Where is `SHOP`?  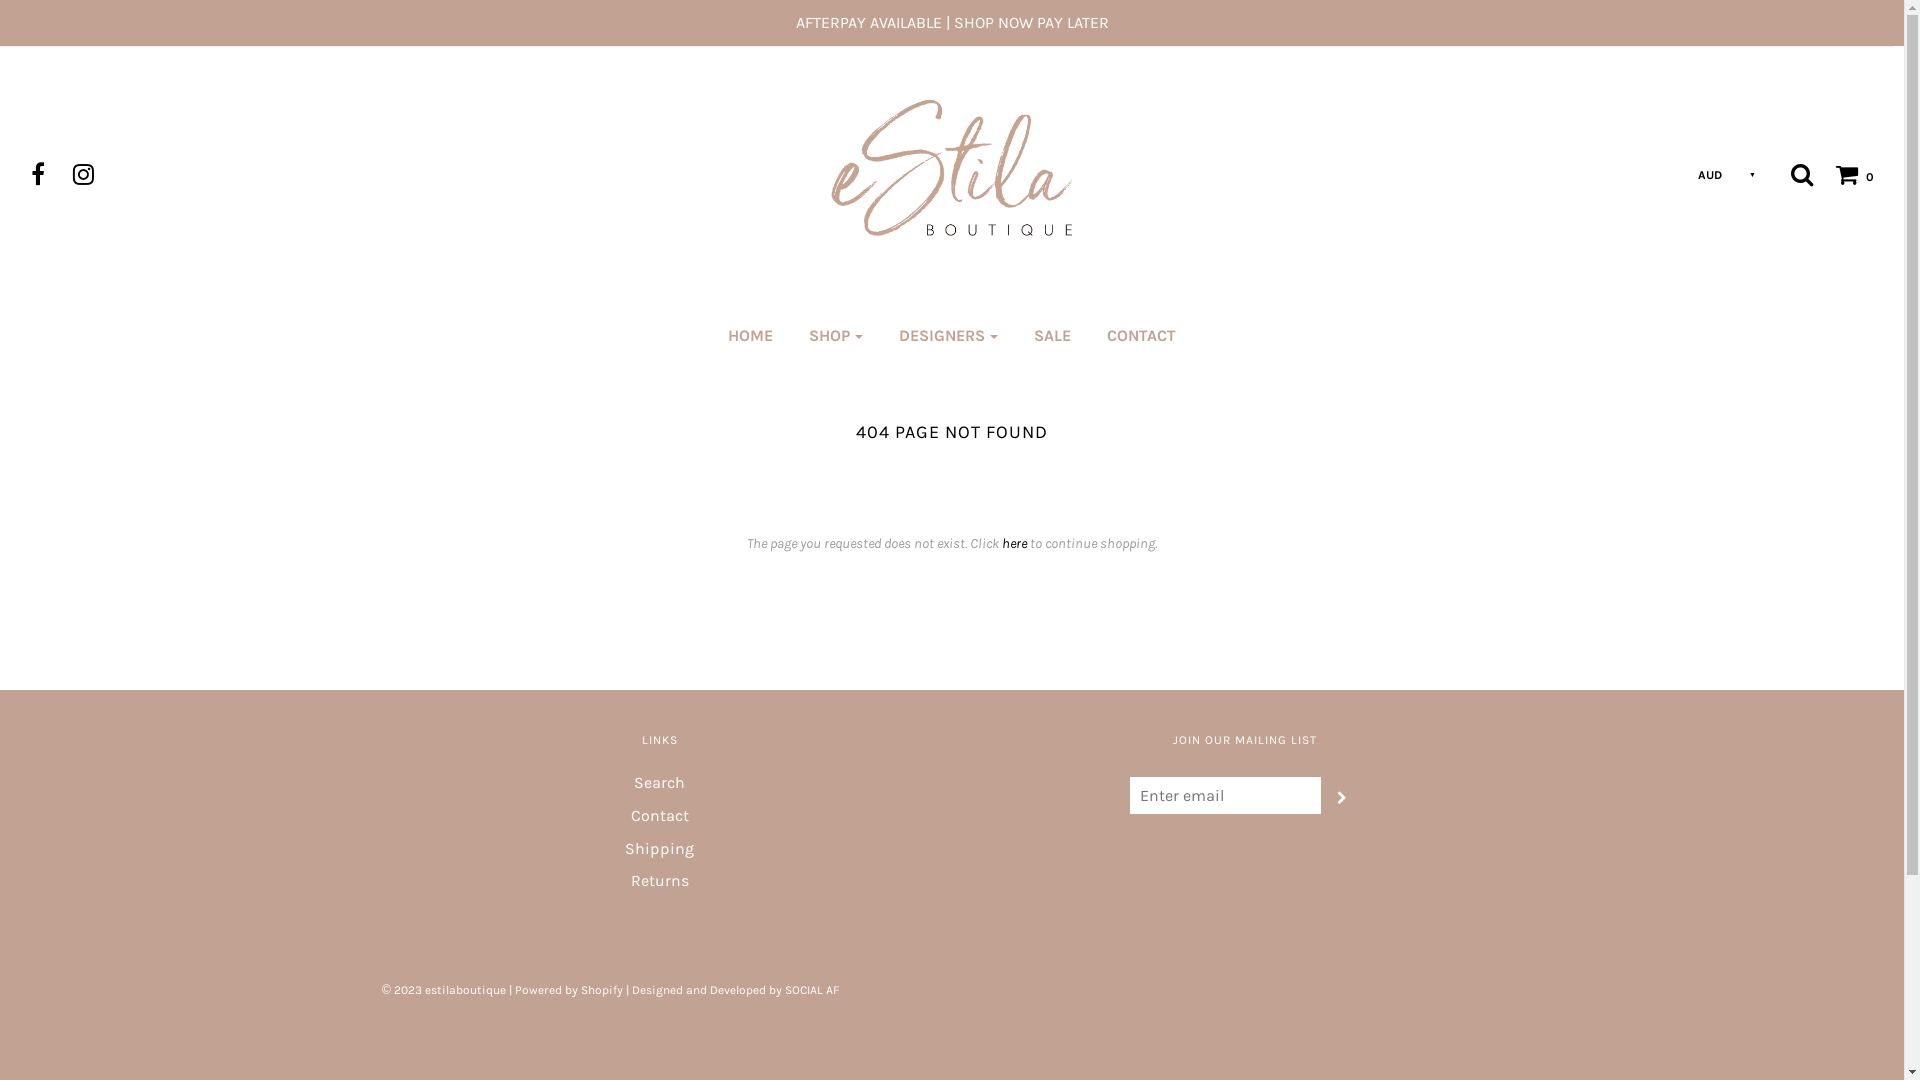 SHOP is located at coordinates (836, 336).